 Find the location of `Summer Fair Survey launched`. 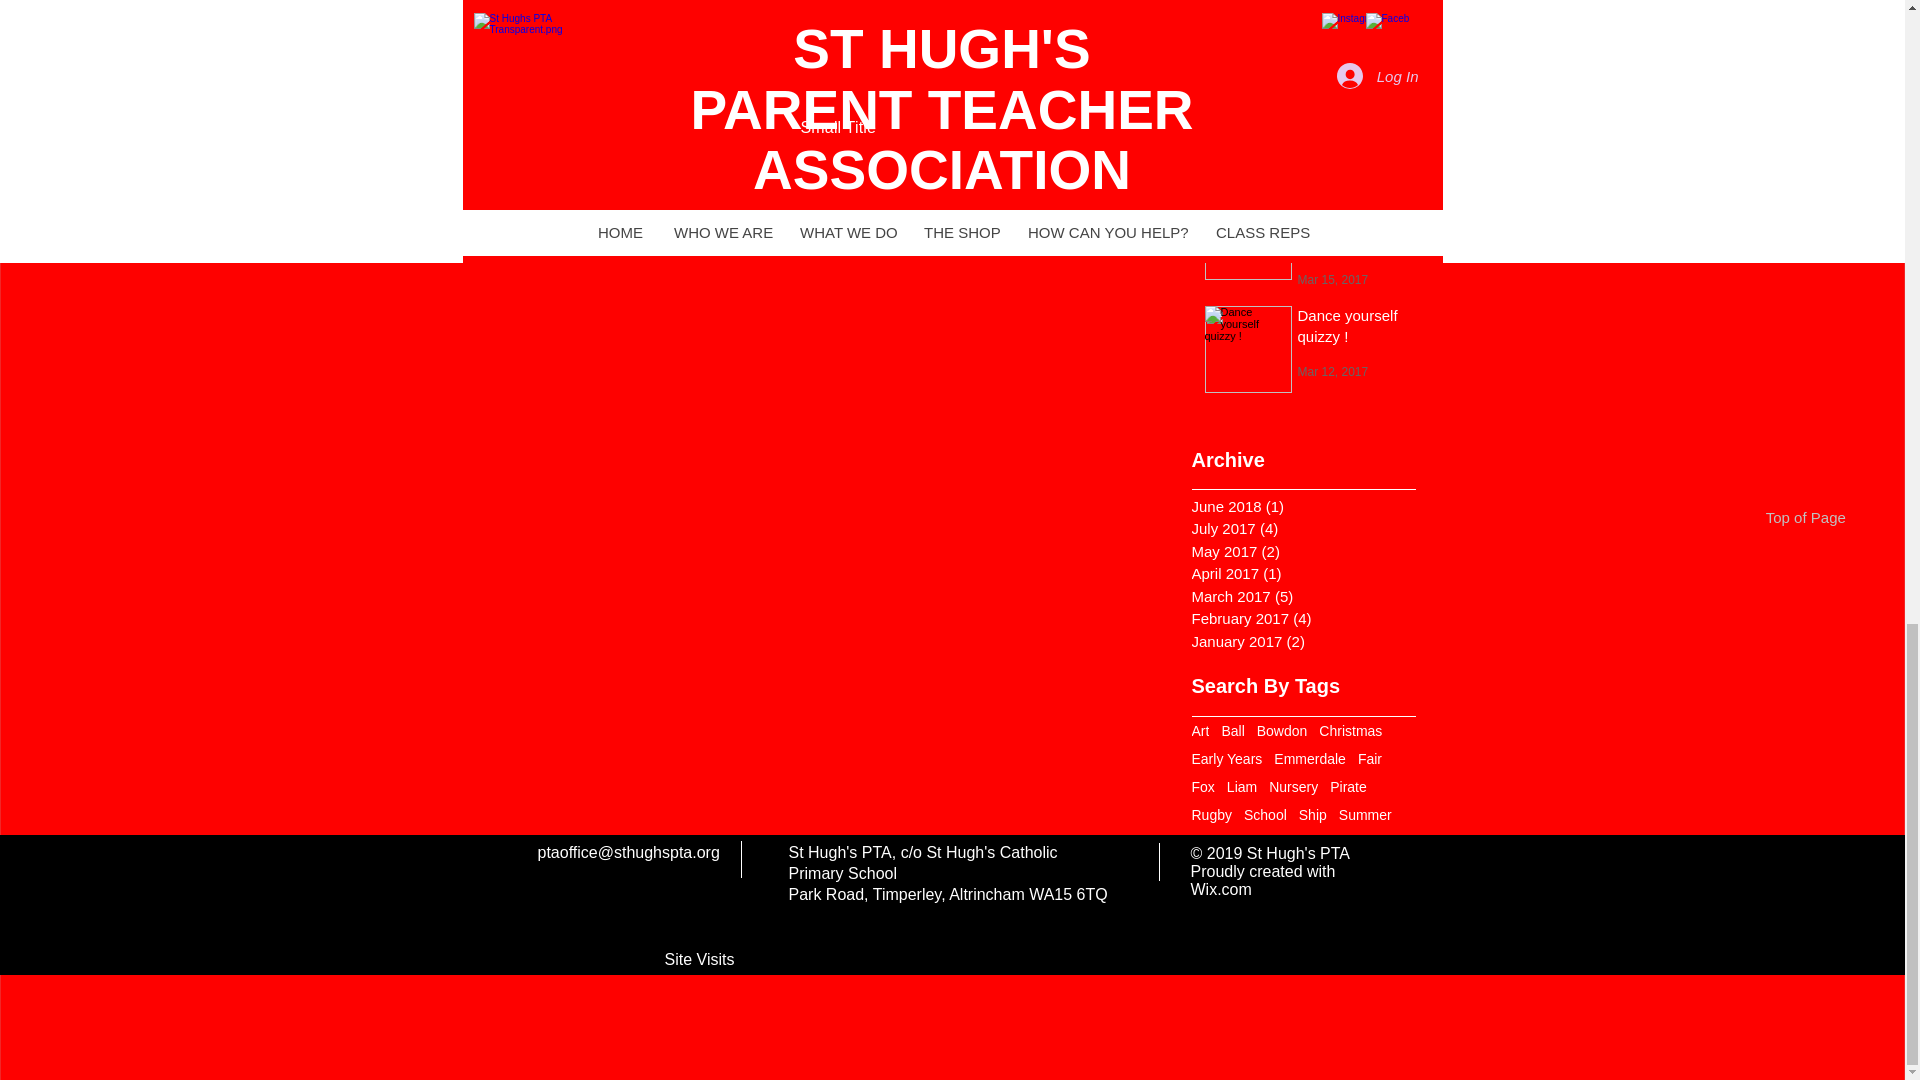

Summer Fair Survey launched is located at coordinates (1354, 102).